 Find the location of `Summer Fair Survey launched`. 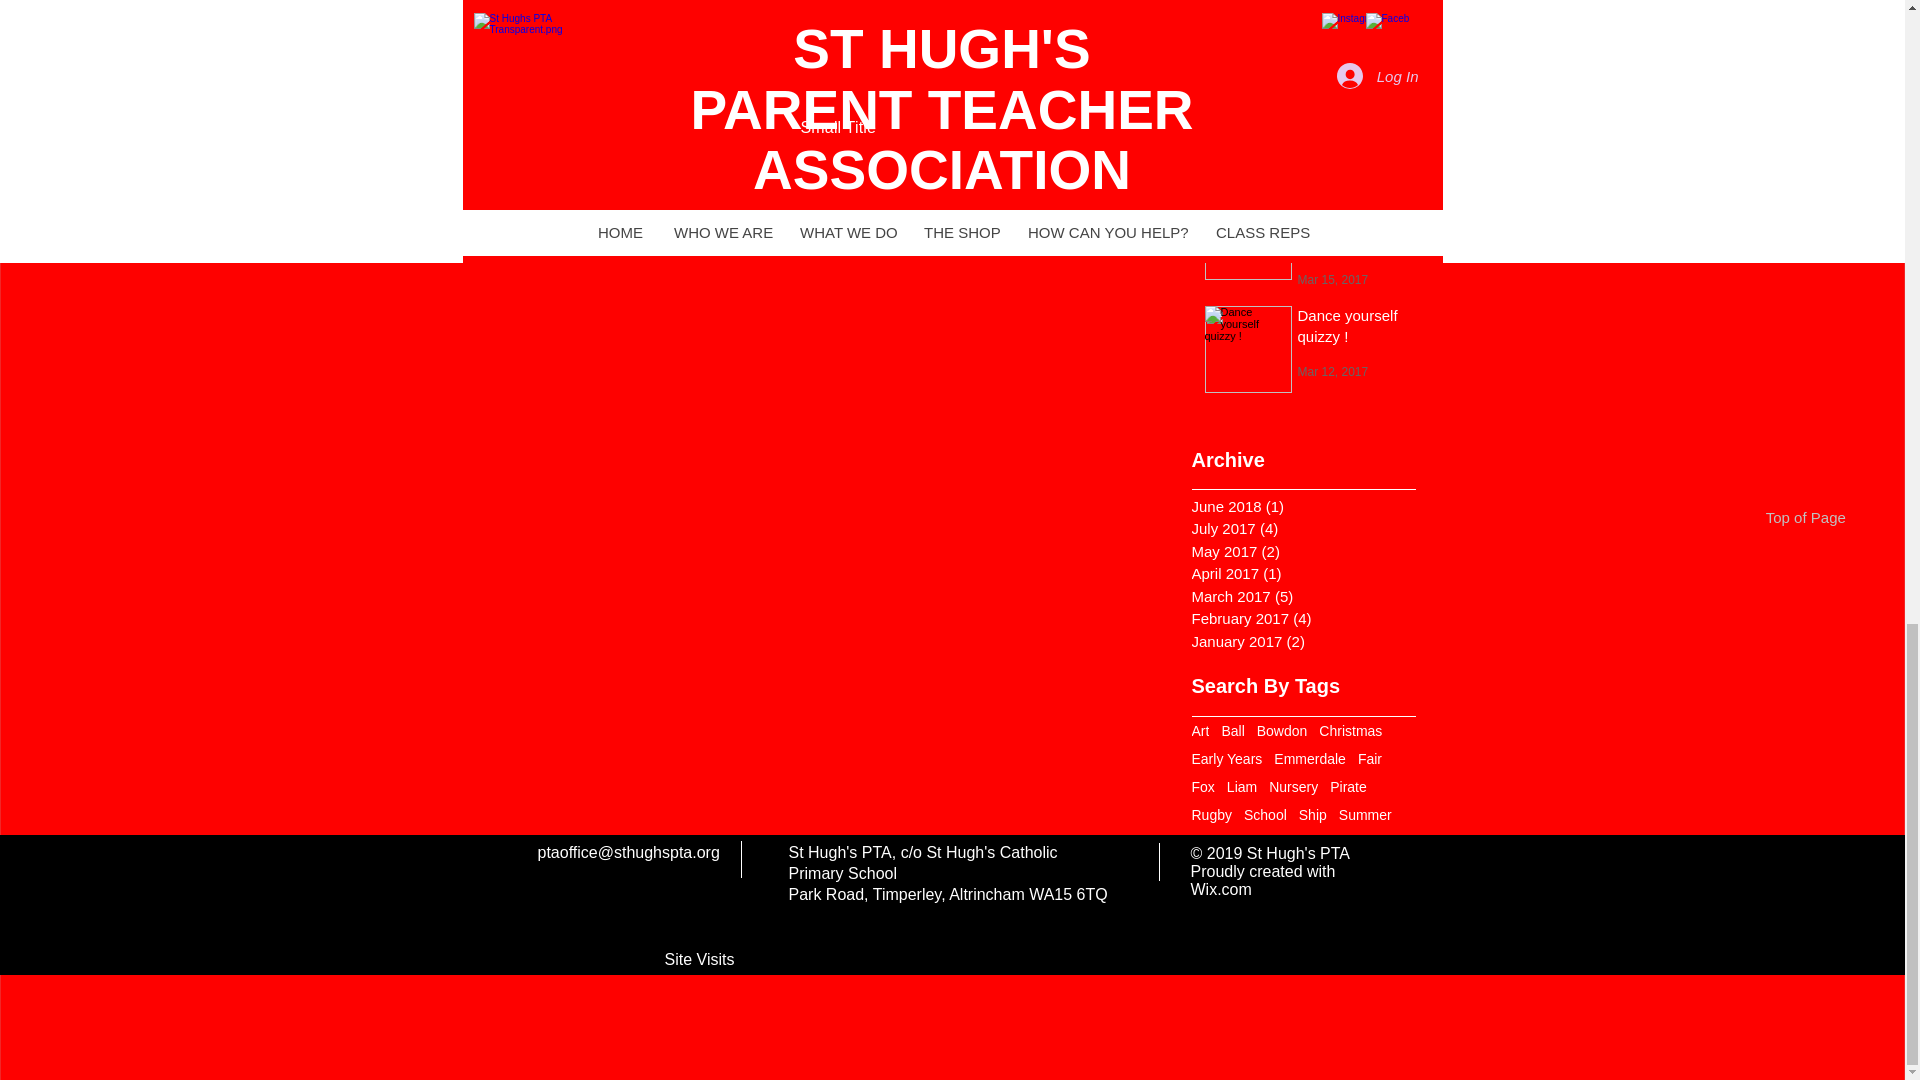

Summer Fair Survey launched is located at coordinates (1354, 102).